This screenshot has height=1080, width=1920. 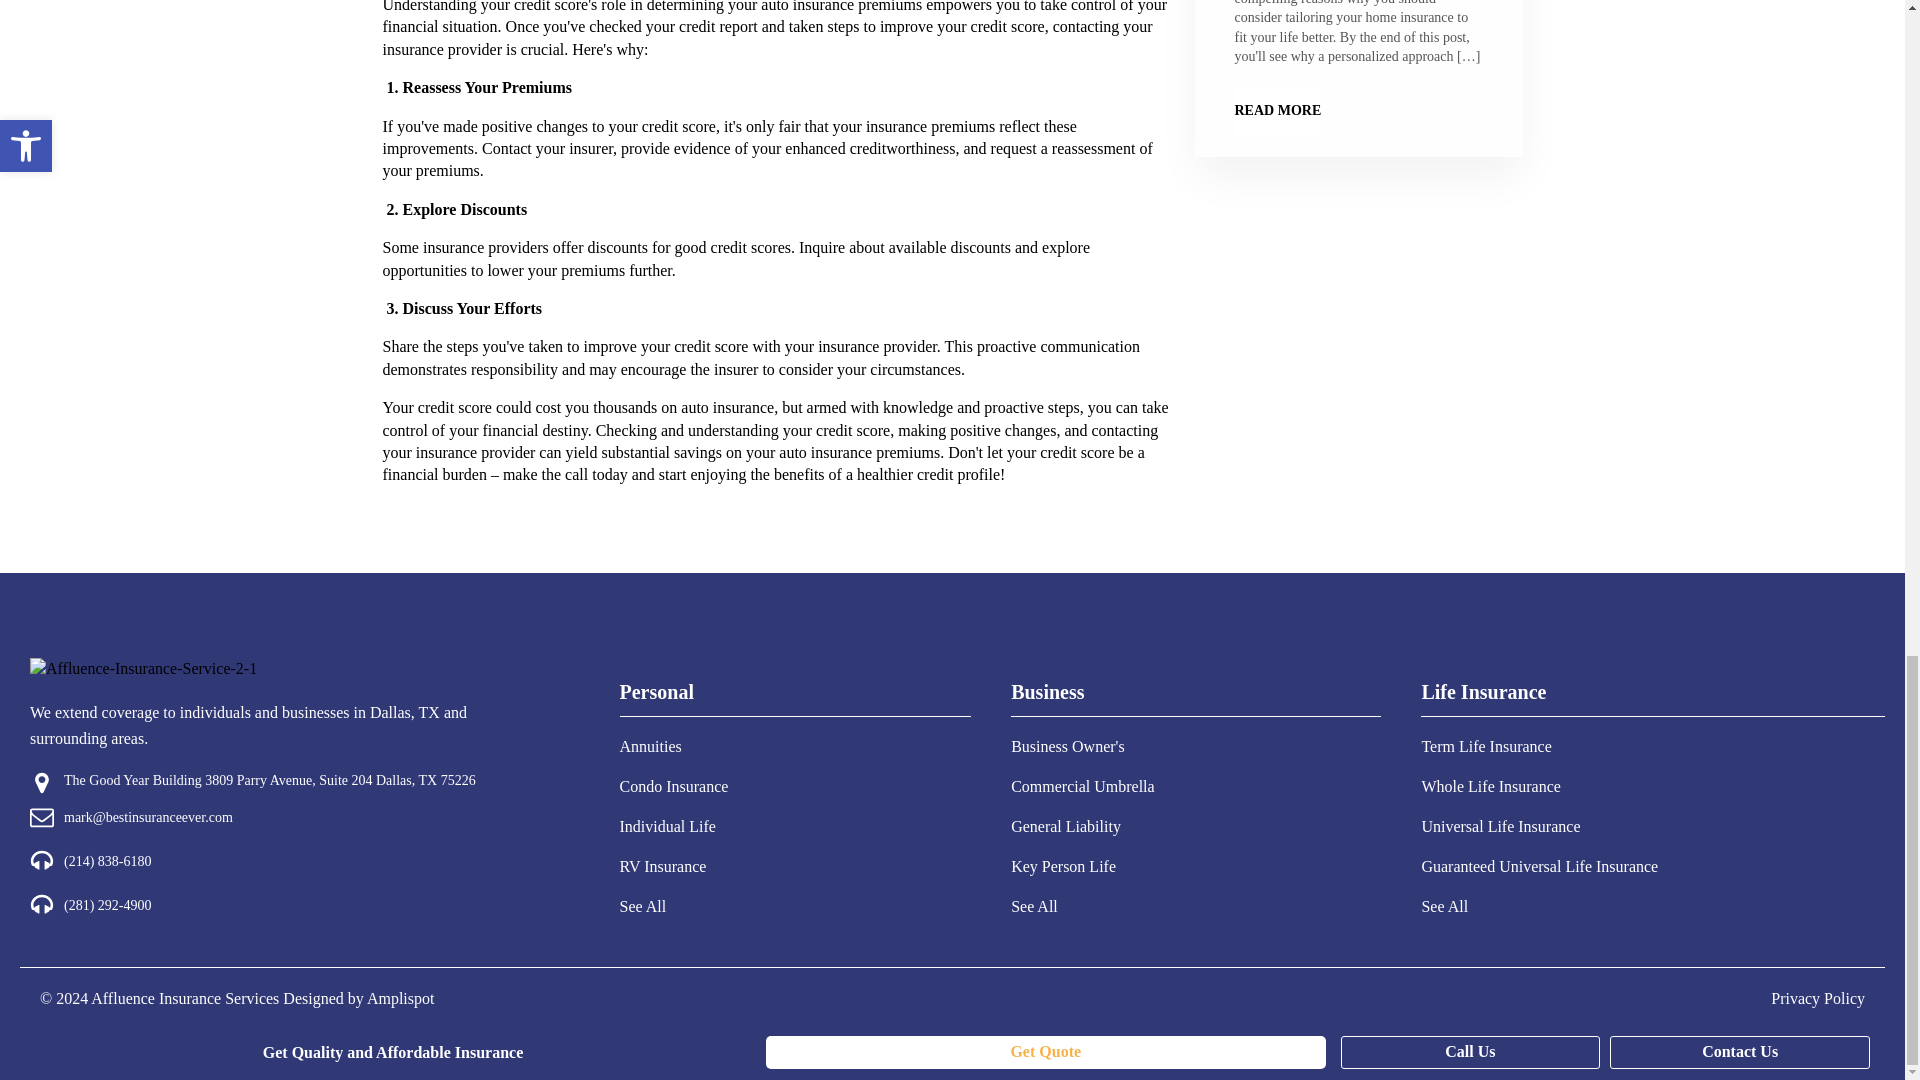 What do you see at coordinates (674, 786) in the screenshot?
I see `Condo Insurance` at bounding box center [674, 786].